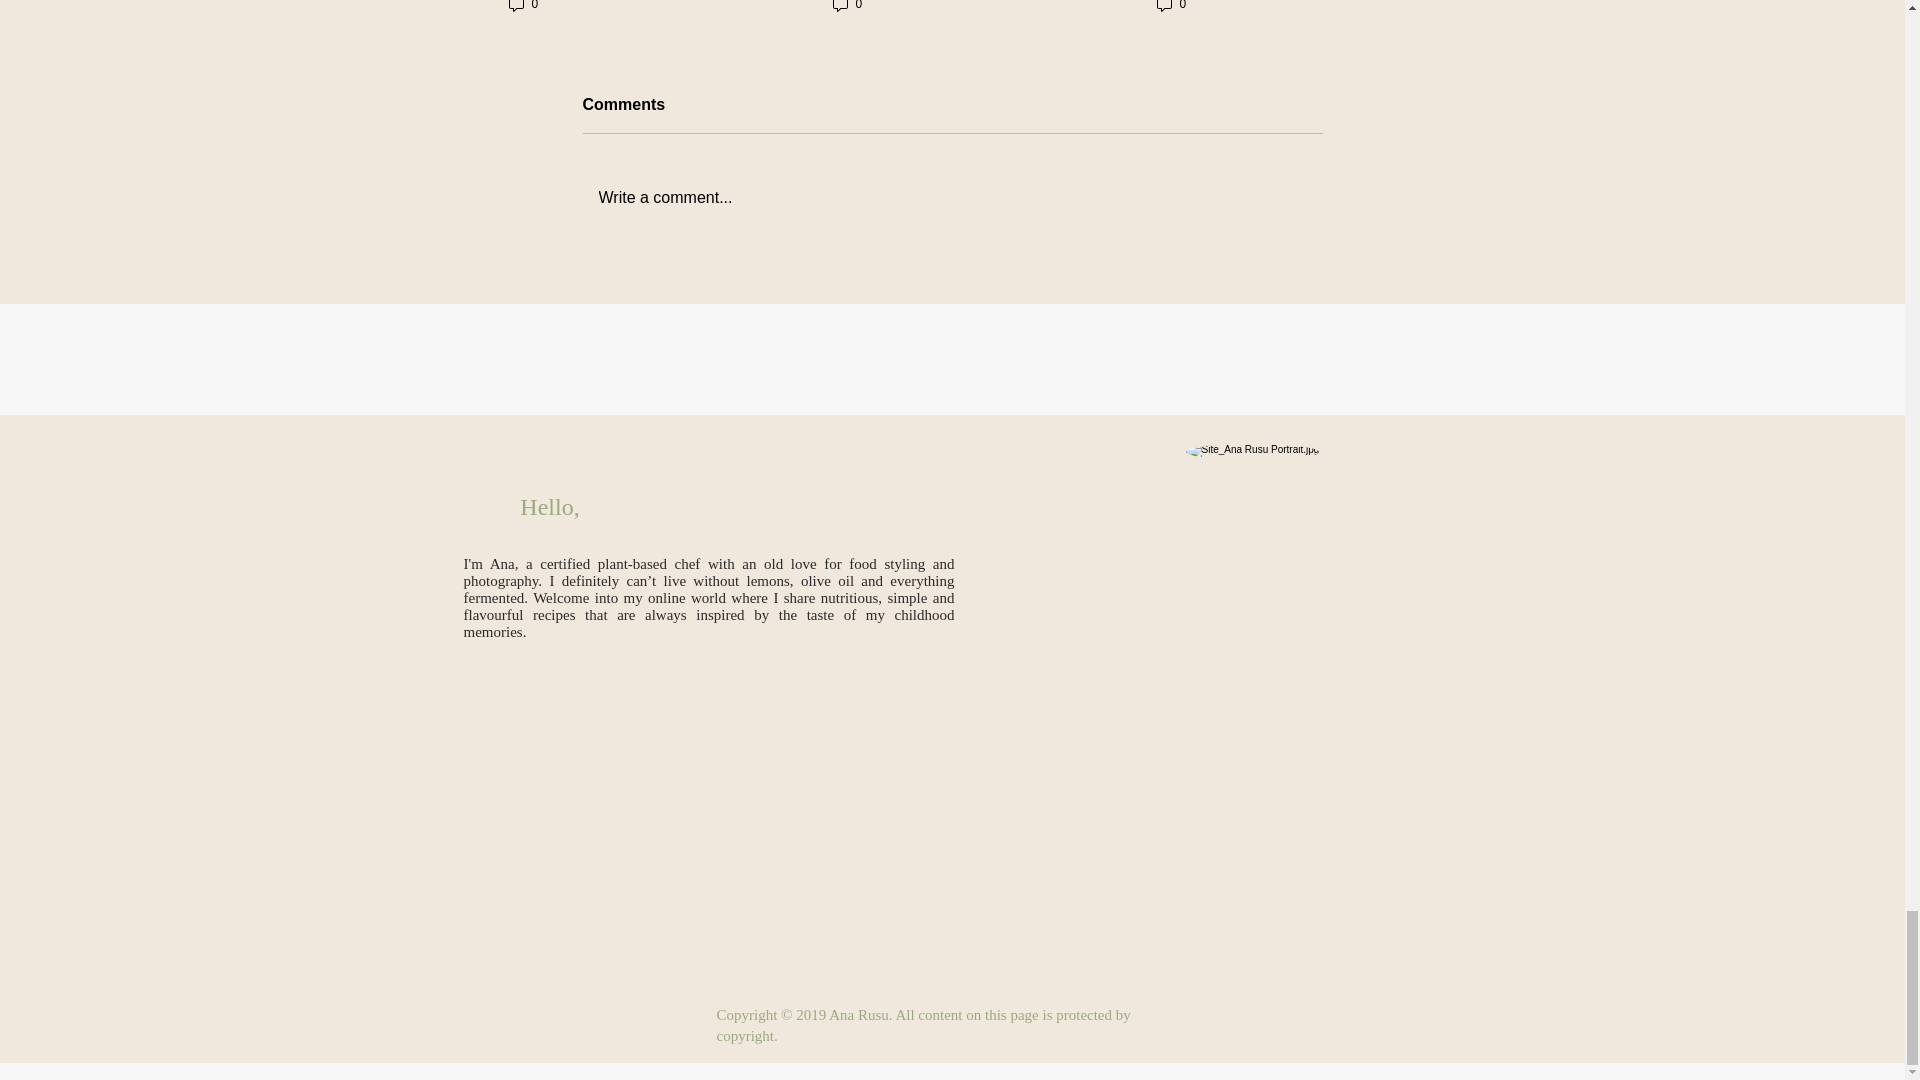 The height and width of the screenshot is (1080, 1920). What do you see at coordinates (952, 197) in the screenshot?
I see `Write a comment...` at bounding box center [952, 197].